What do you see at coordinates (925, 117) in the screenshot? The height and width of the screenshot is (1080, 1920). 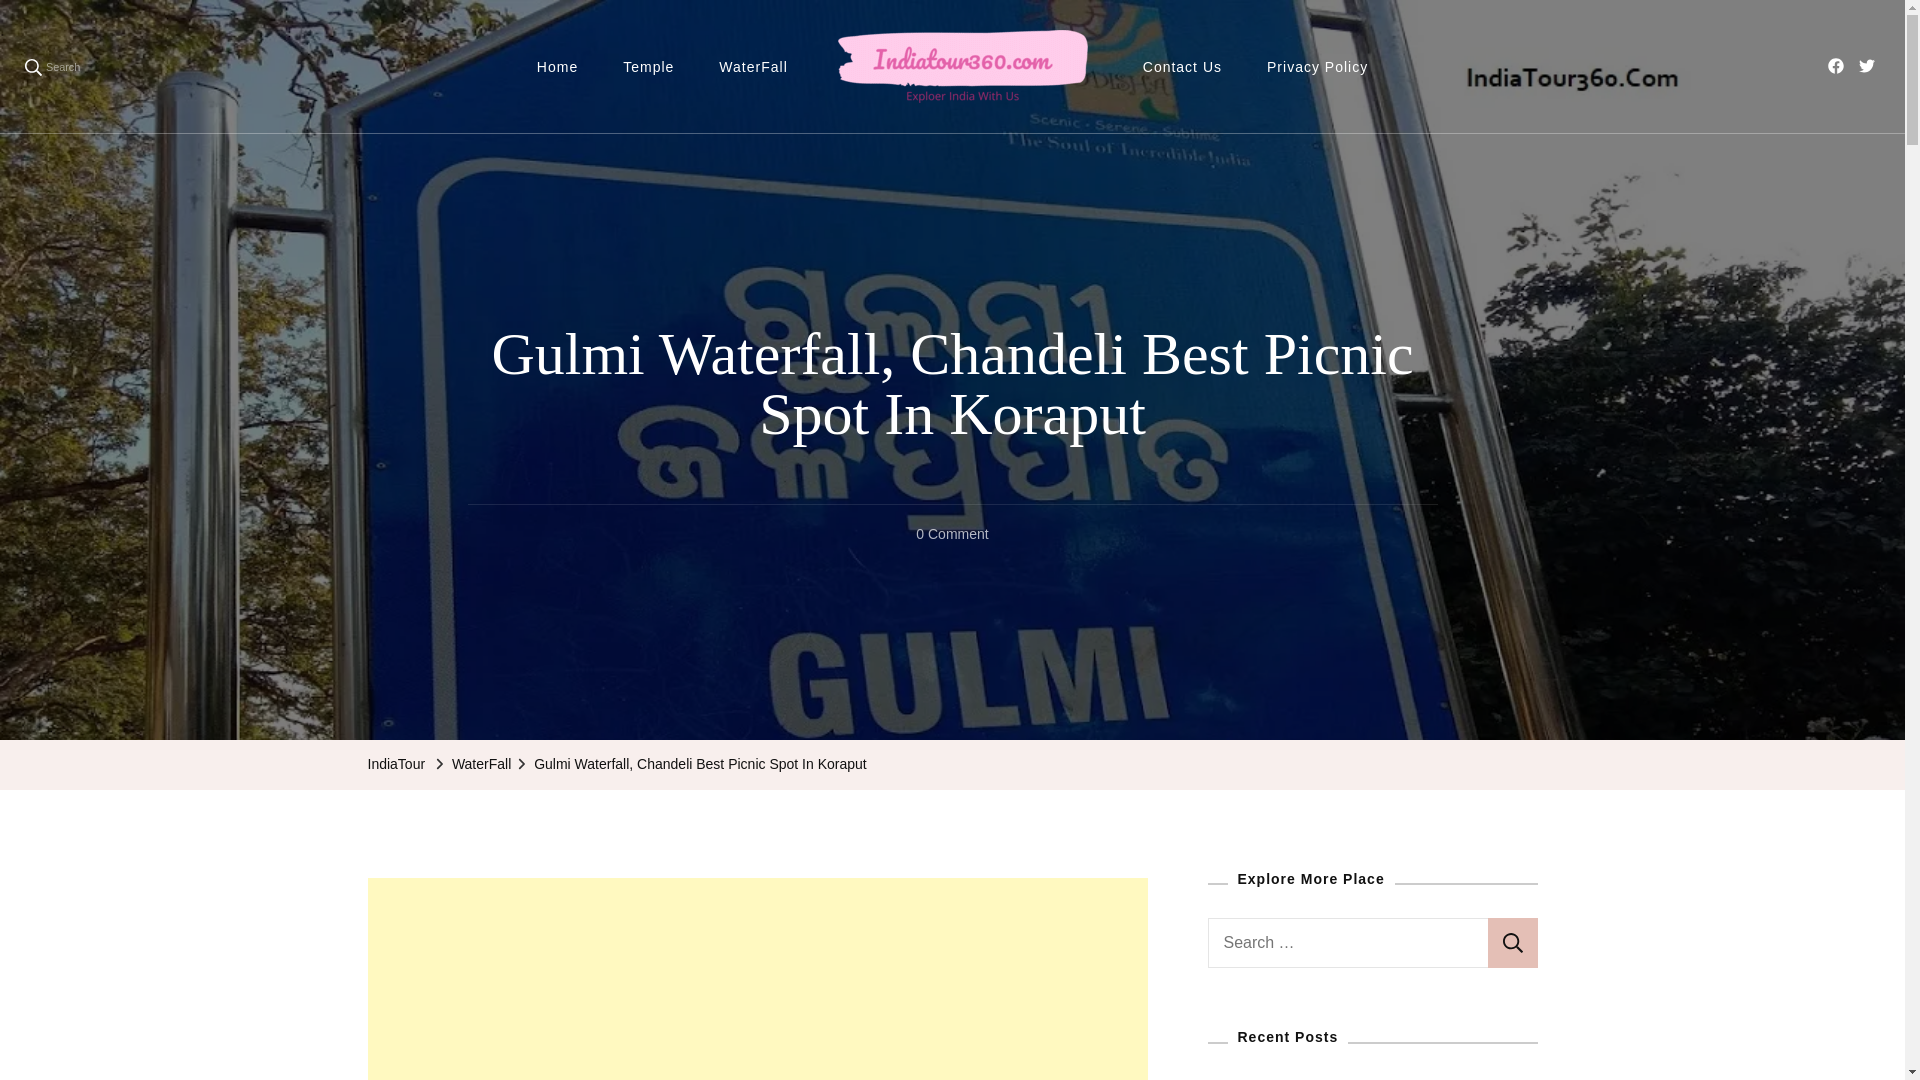 I see `IndiaTour360` at bounding box center [925, 117].